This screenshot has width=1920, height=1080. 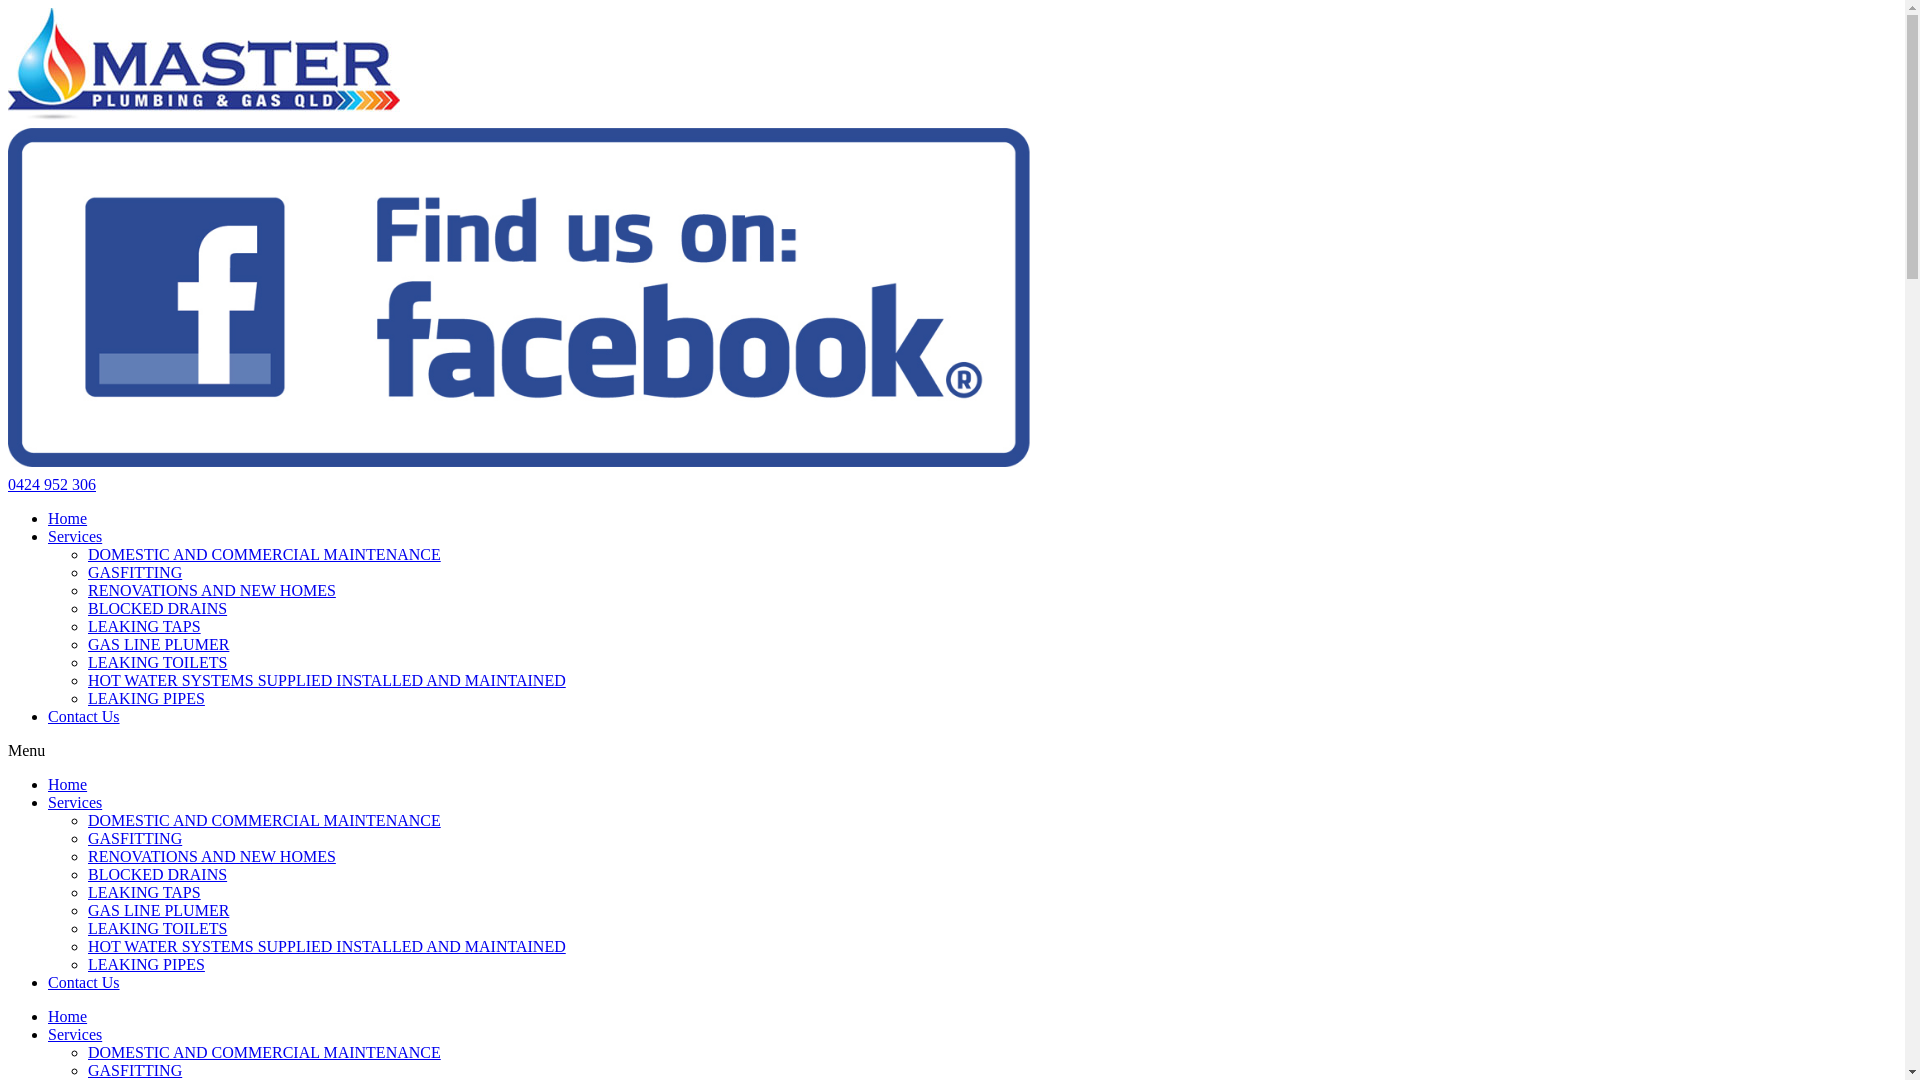 What do you see at coordinates (212, 856) in the screenshot?
I see `RENOVATIONS AND NEW HOMES` at bounding box center [212, 856].